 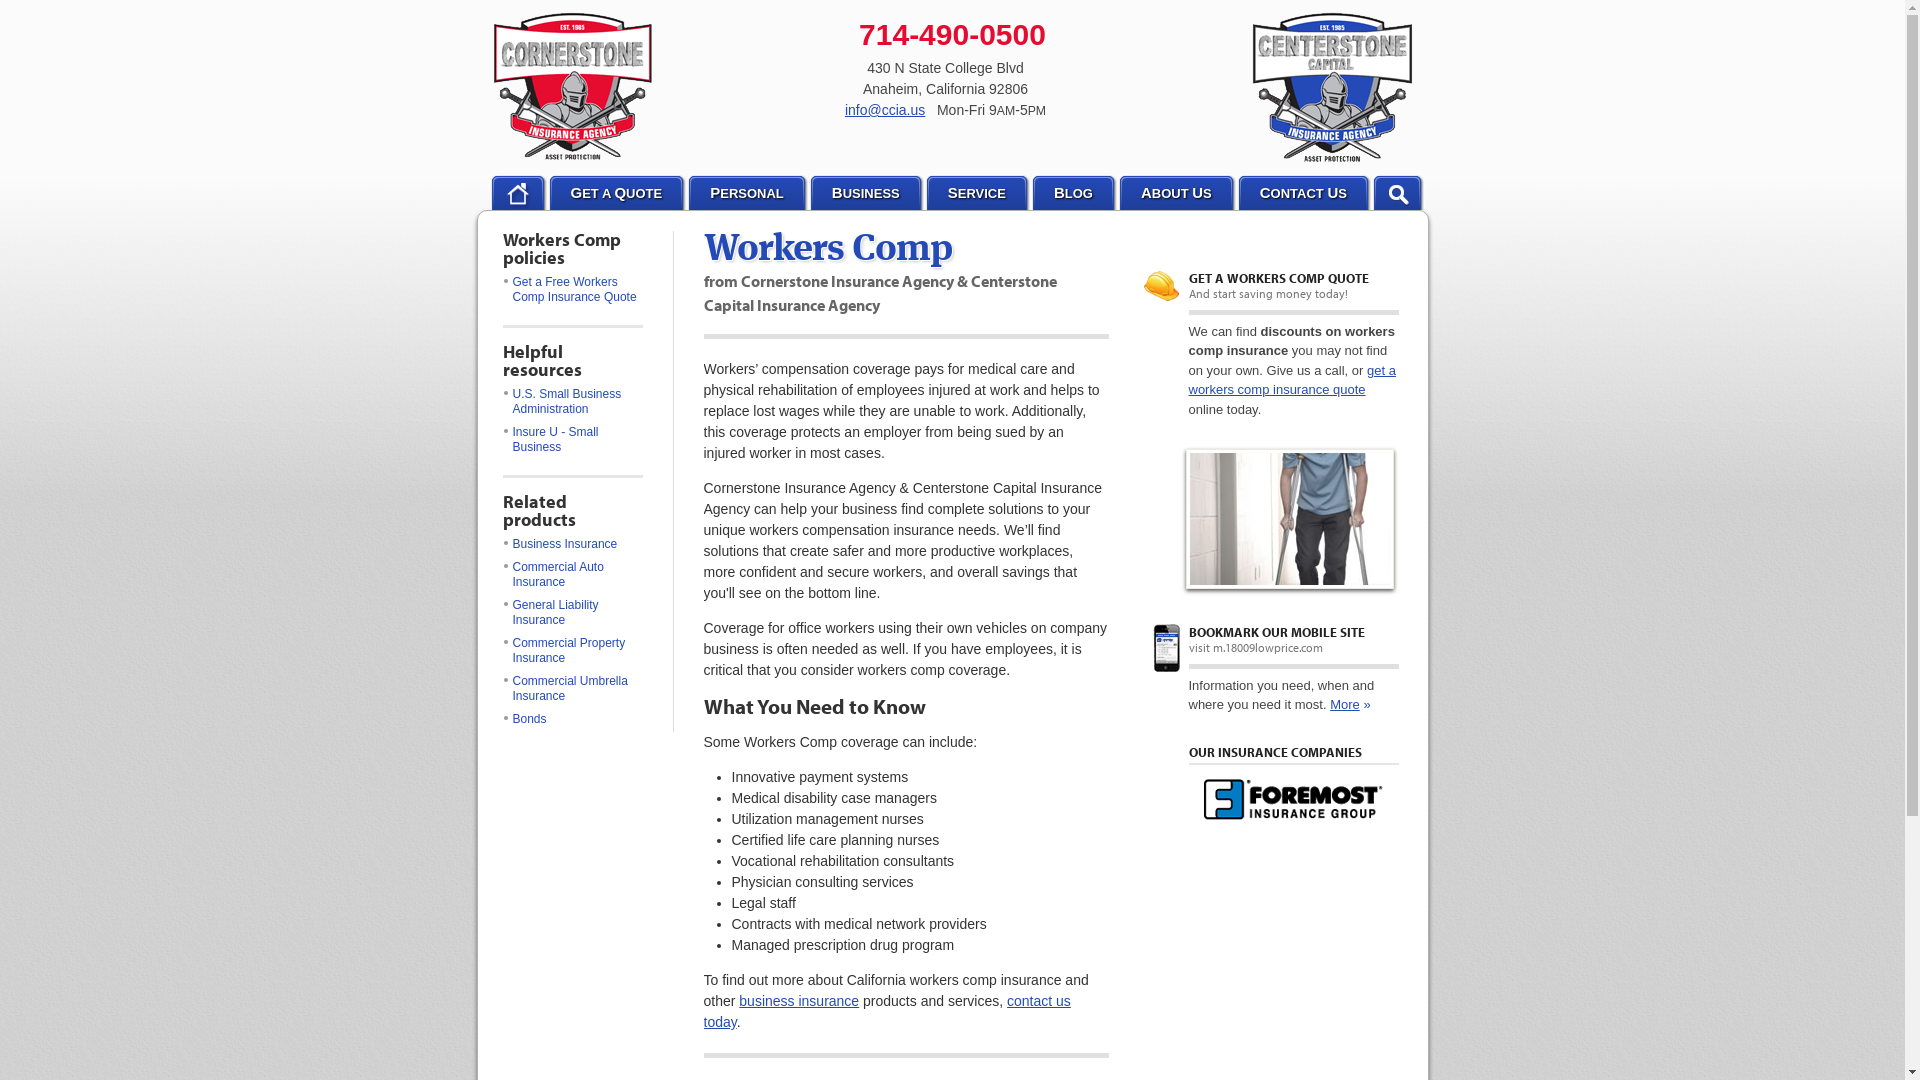 What do you see at coordinates (885, 110) in the screenshot?
I see `info@ccia.us` at bounding box center [885, 110].